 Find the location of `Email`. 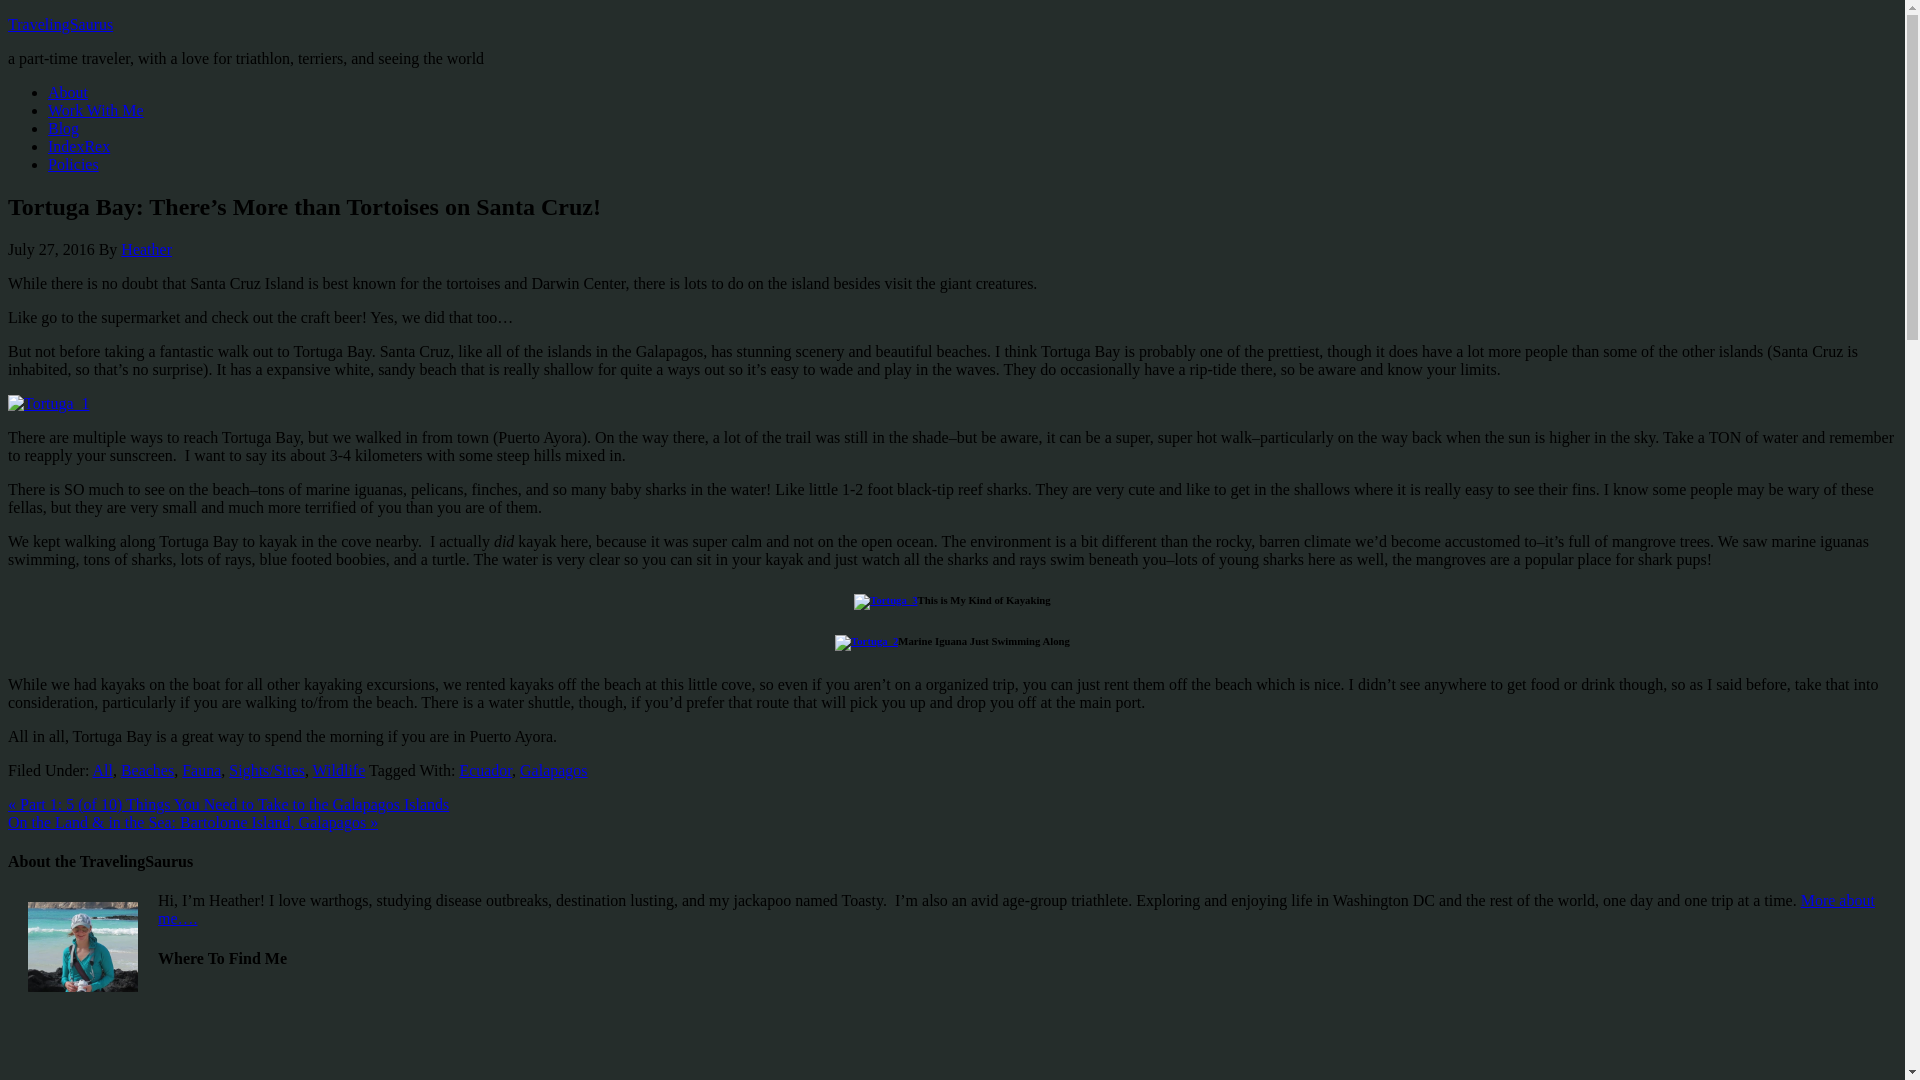

Email is located at coordinates (320, 1034).